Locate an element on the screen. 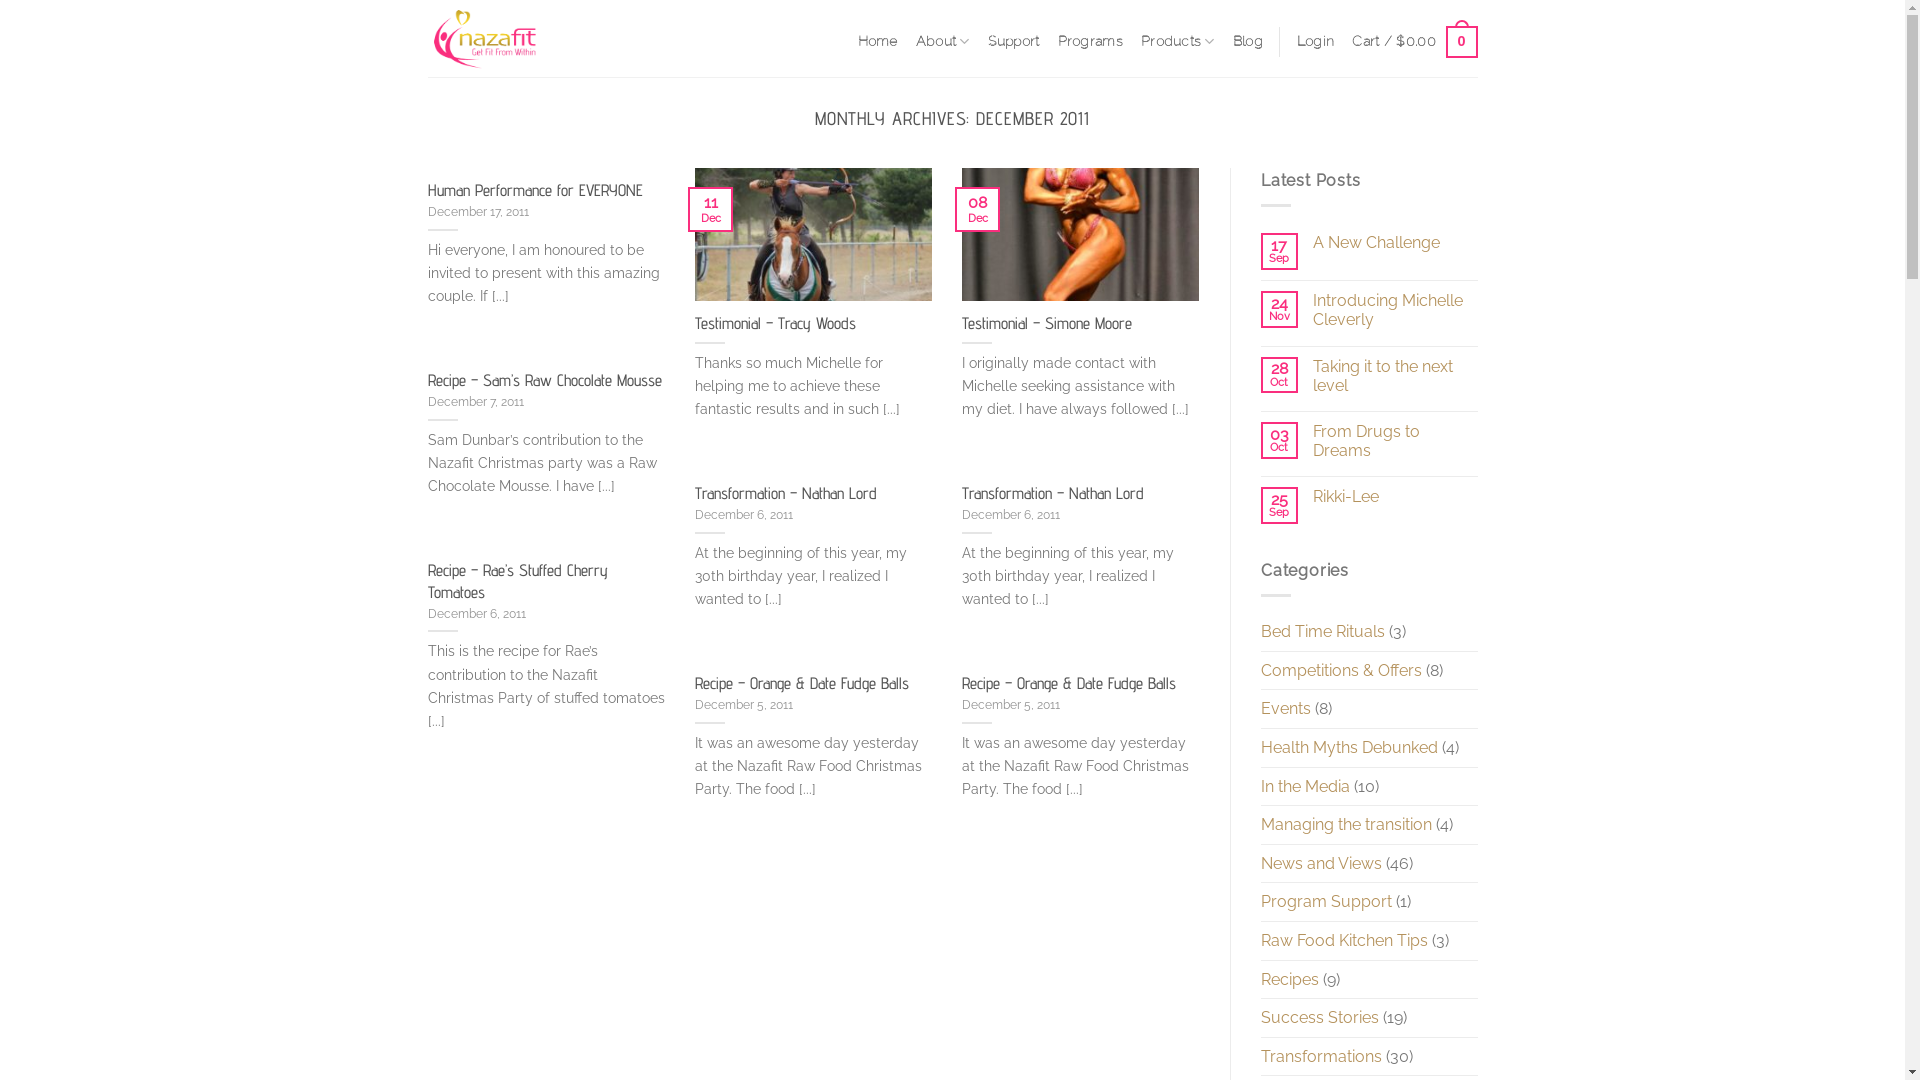 This screenshot has width=1920, height=1080. About is located at coordinates (943, 42).